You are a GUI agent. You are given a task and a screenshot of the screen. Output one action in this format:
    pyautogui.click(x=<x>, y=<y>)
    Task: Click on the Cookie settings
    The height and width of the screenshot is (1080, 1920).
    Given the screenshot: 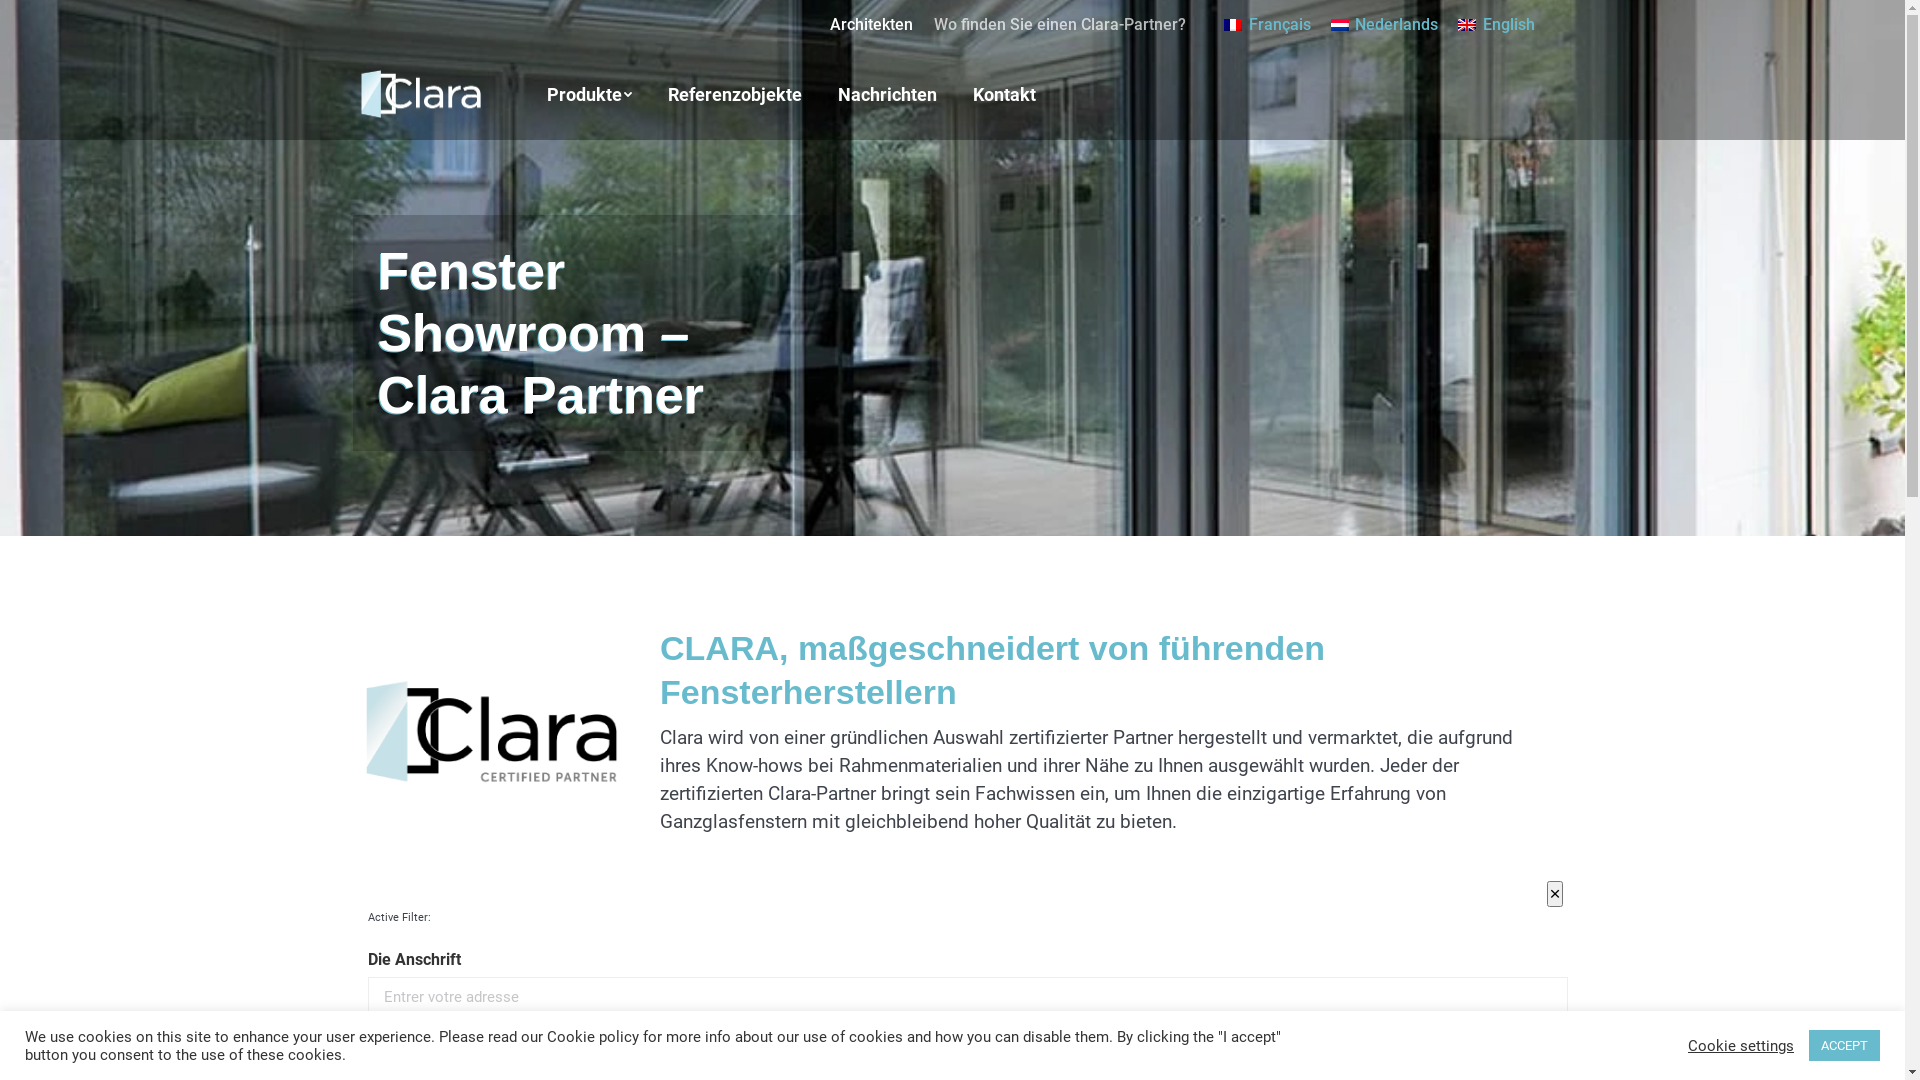 What is the action you would take?
    pyautogui.click(x=1741, y=1045)
    